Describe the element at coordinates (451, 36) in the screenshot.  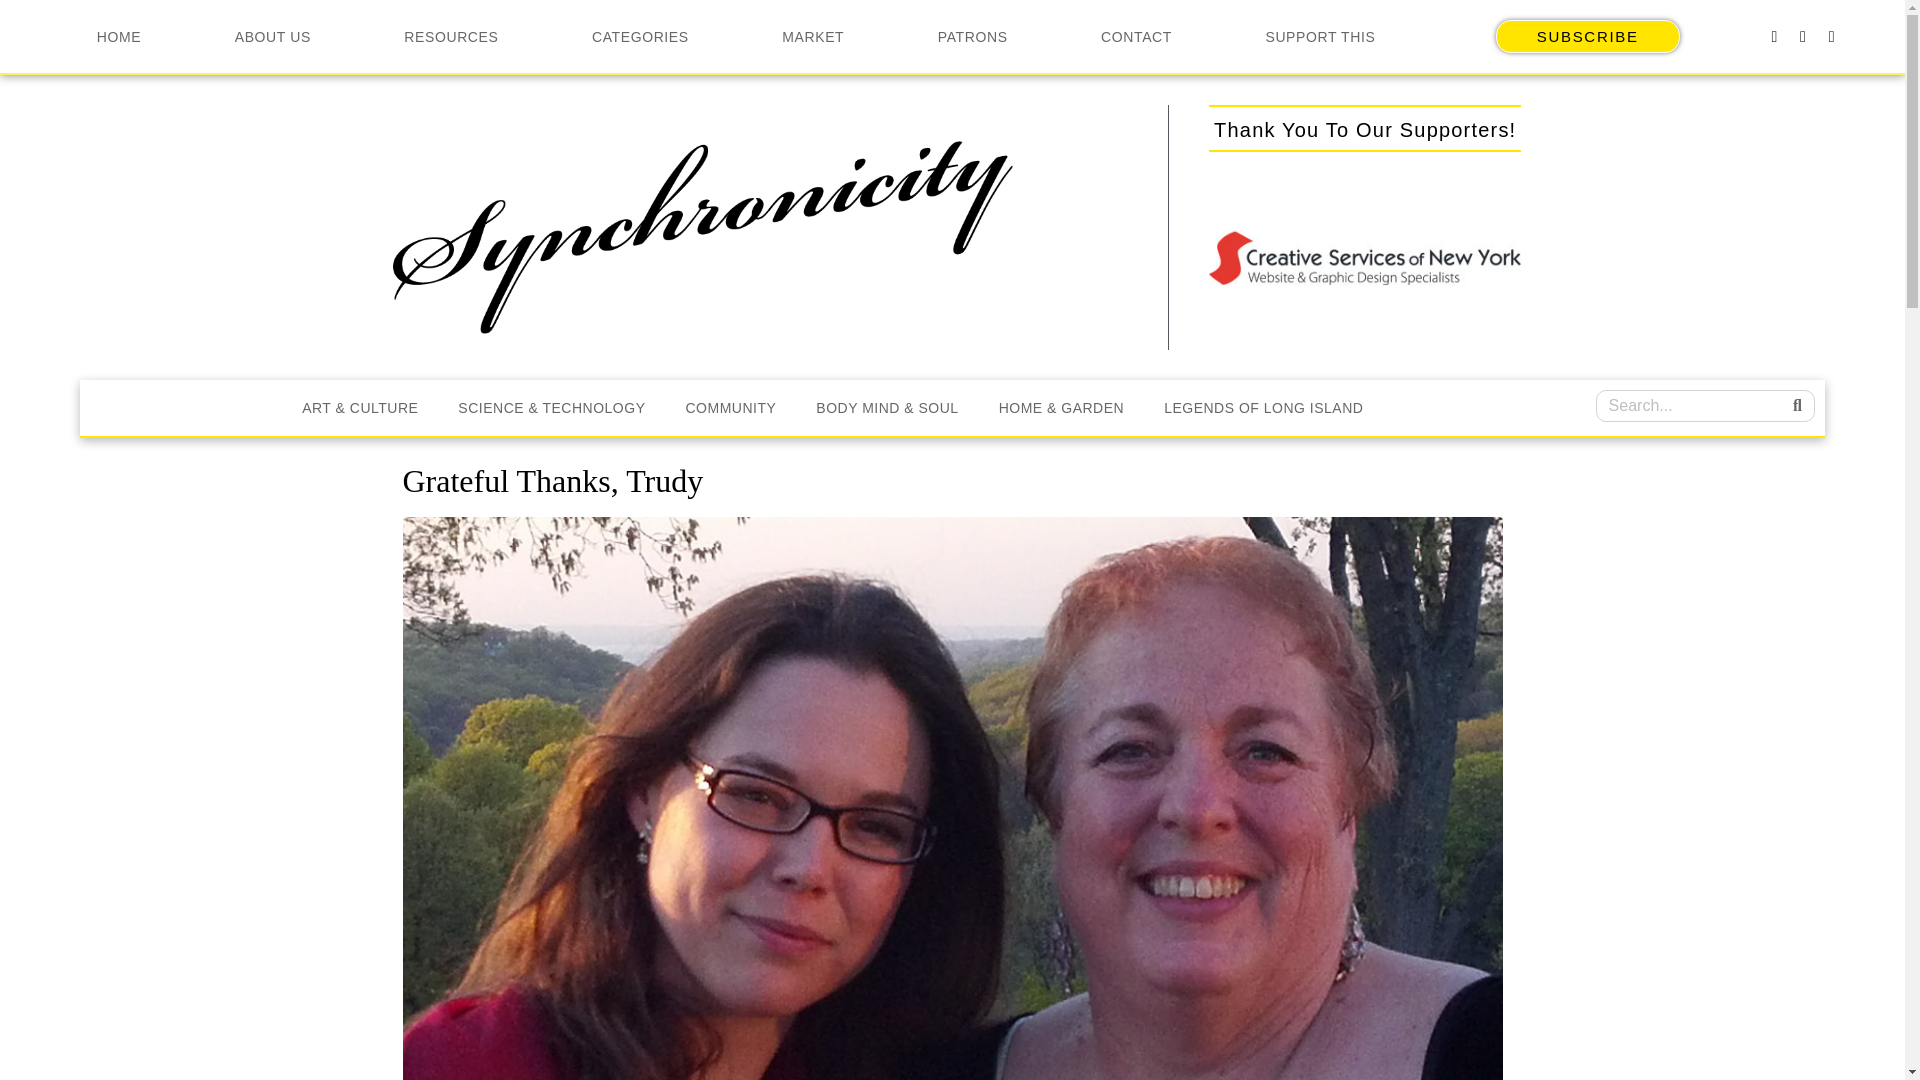
I see `RESOURCES` at that location.